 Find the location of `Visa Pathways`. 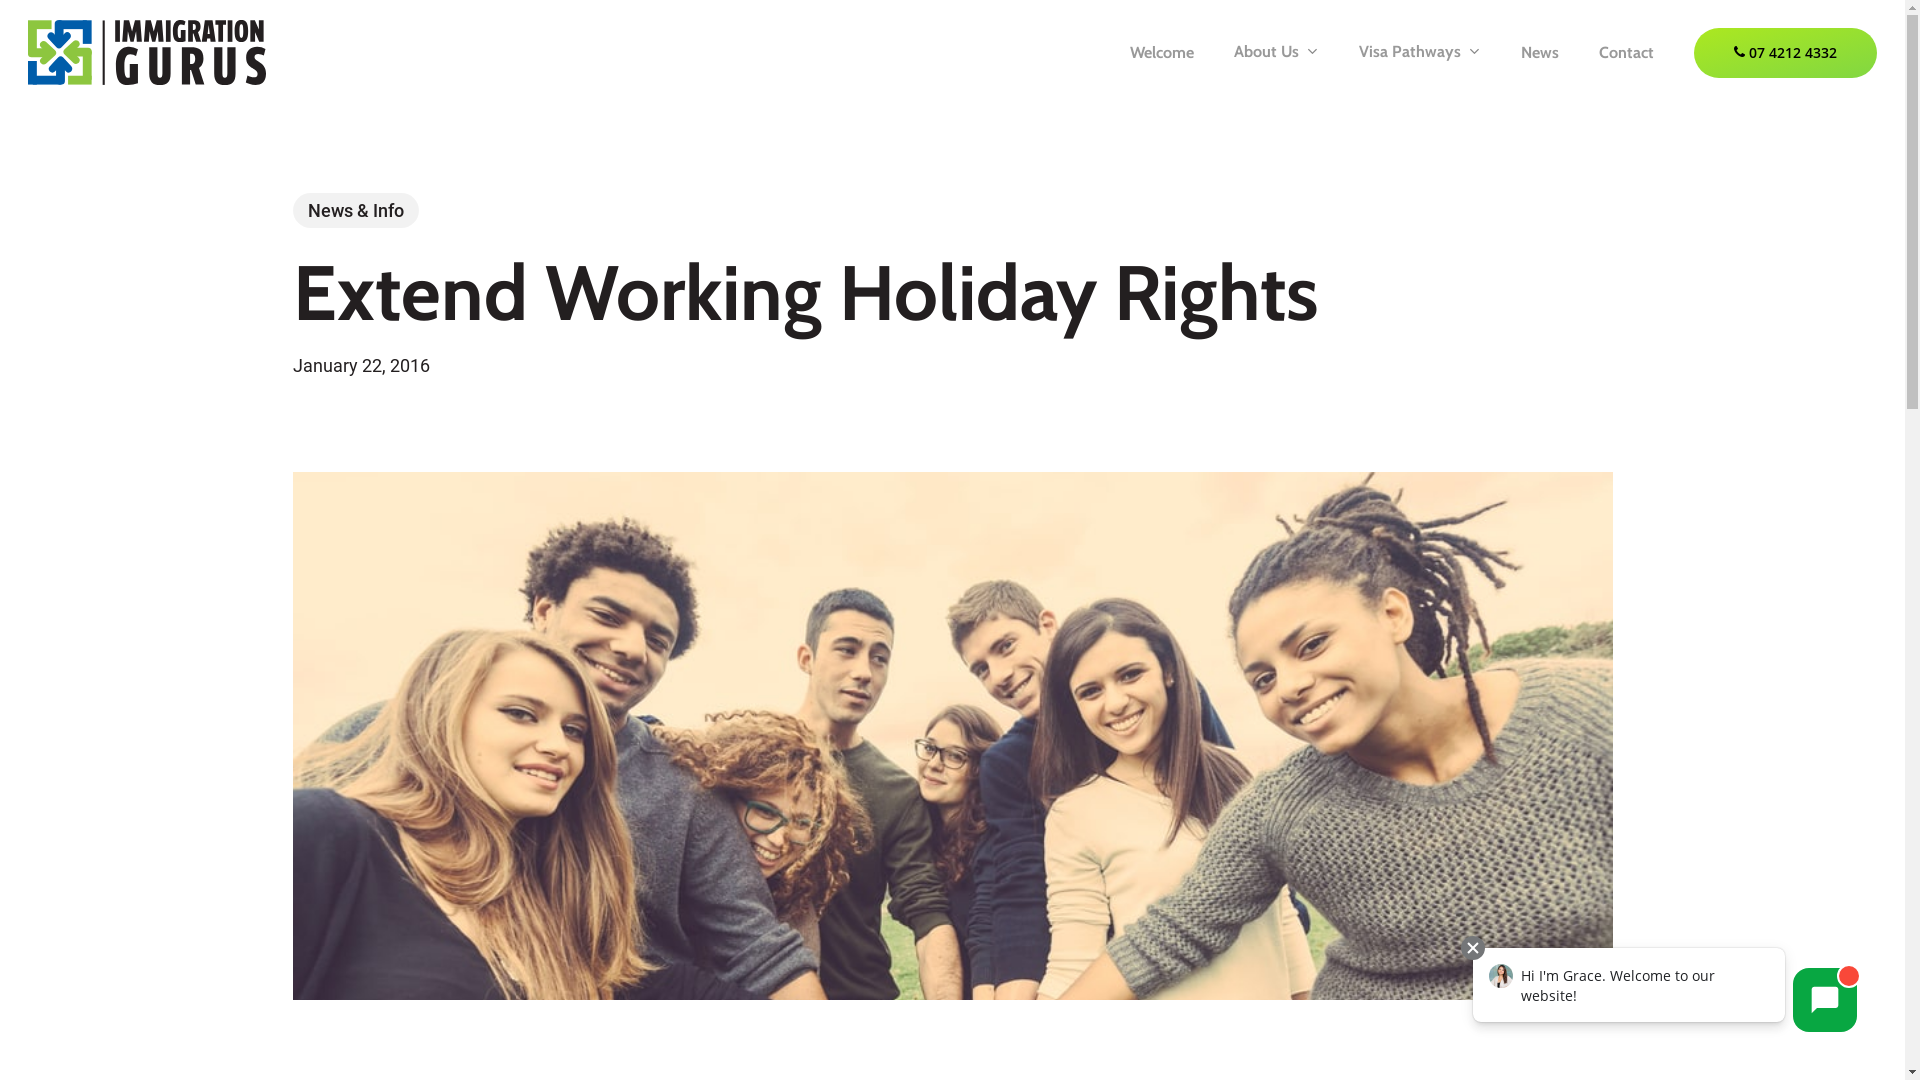

Visa Pathways is located at coordinates (1420, 52).